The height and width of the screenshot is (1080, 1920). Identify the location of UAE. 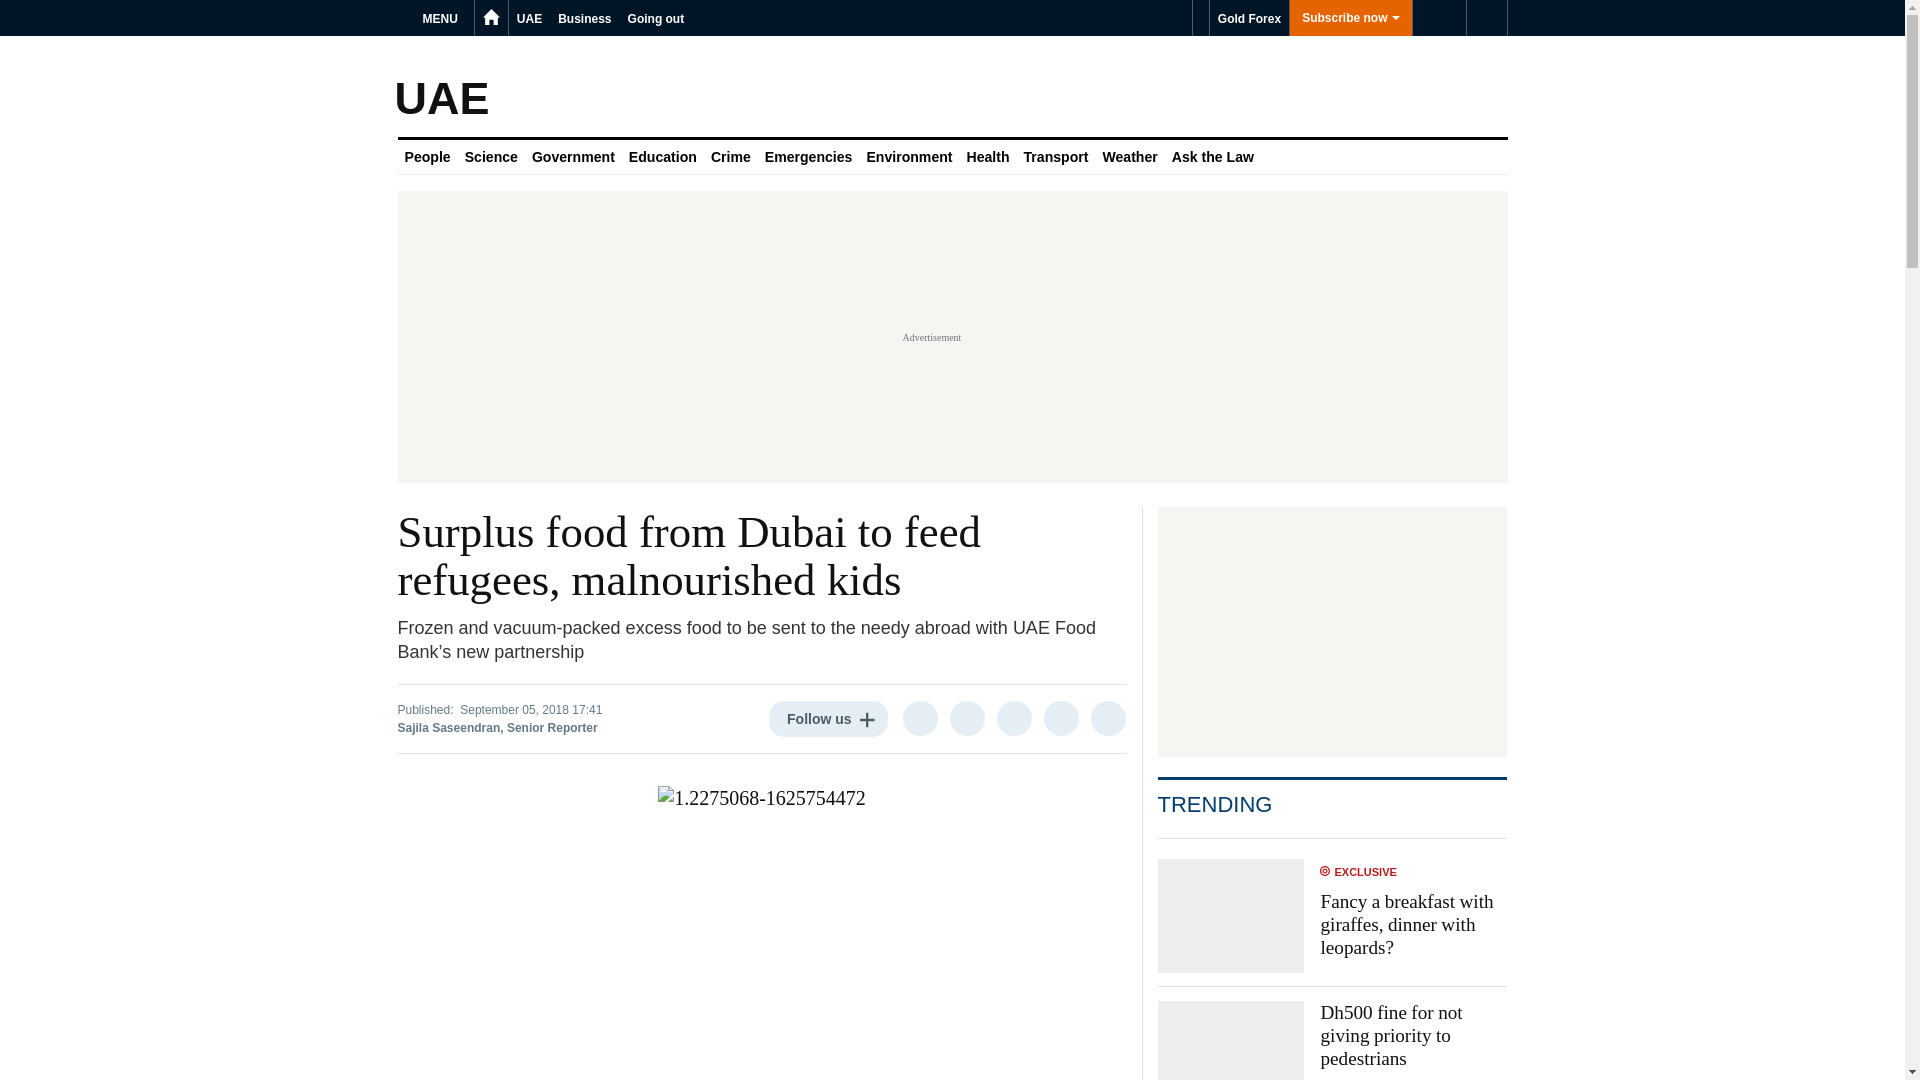
(528, 18).